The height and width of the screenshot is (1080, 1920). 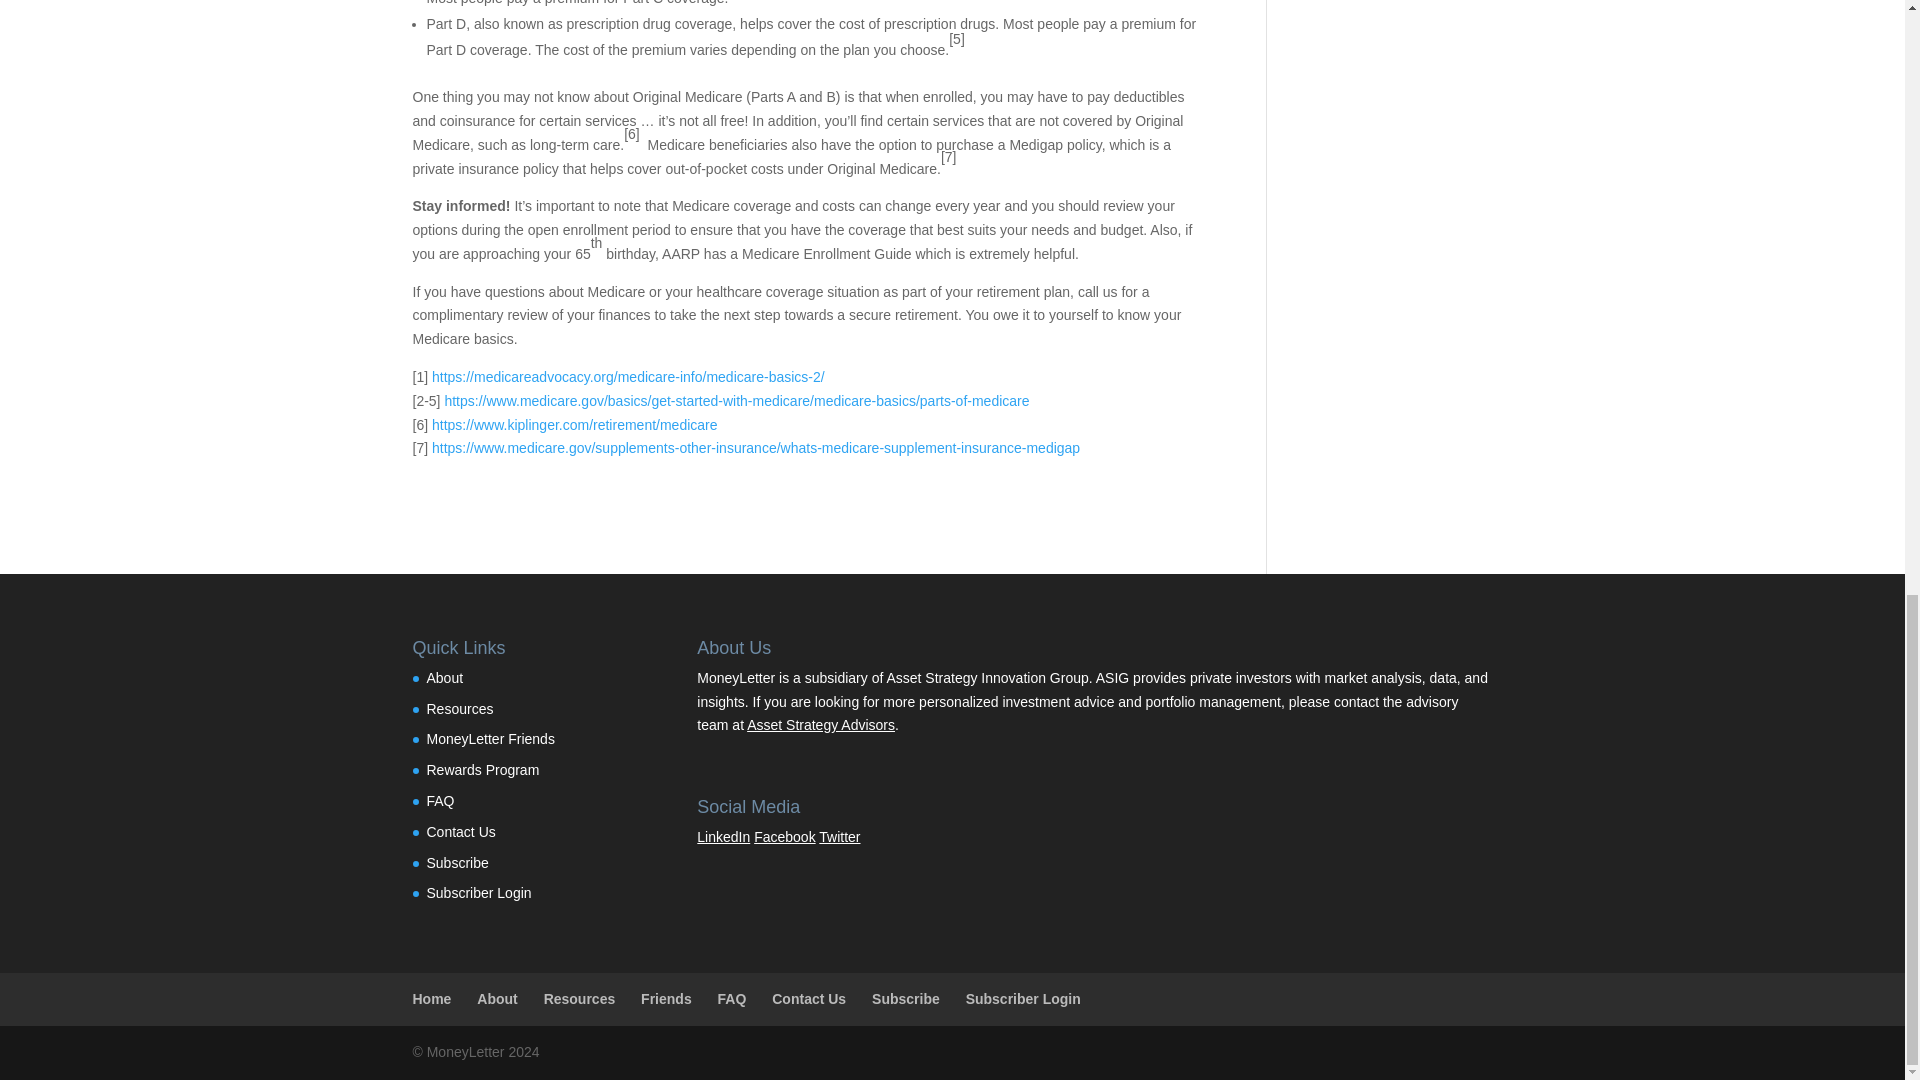 What do you see at coordinates (440, 800) in the screenshot?
I see `FAQ` at bounding box center [440, 800].